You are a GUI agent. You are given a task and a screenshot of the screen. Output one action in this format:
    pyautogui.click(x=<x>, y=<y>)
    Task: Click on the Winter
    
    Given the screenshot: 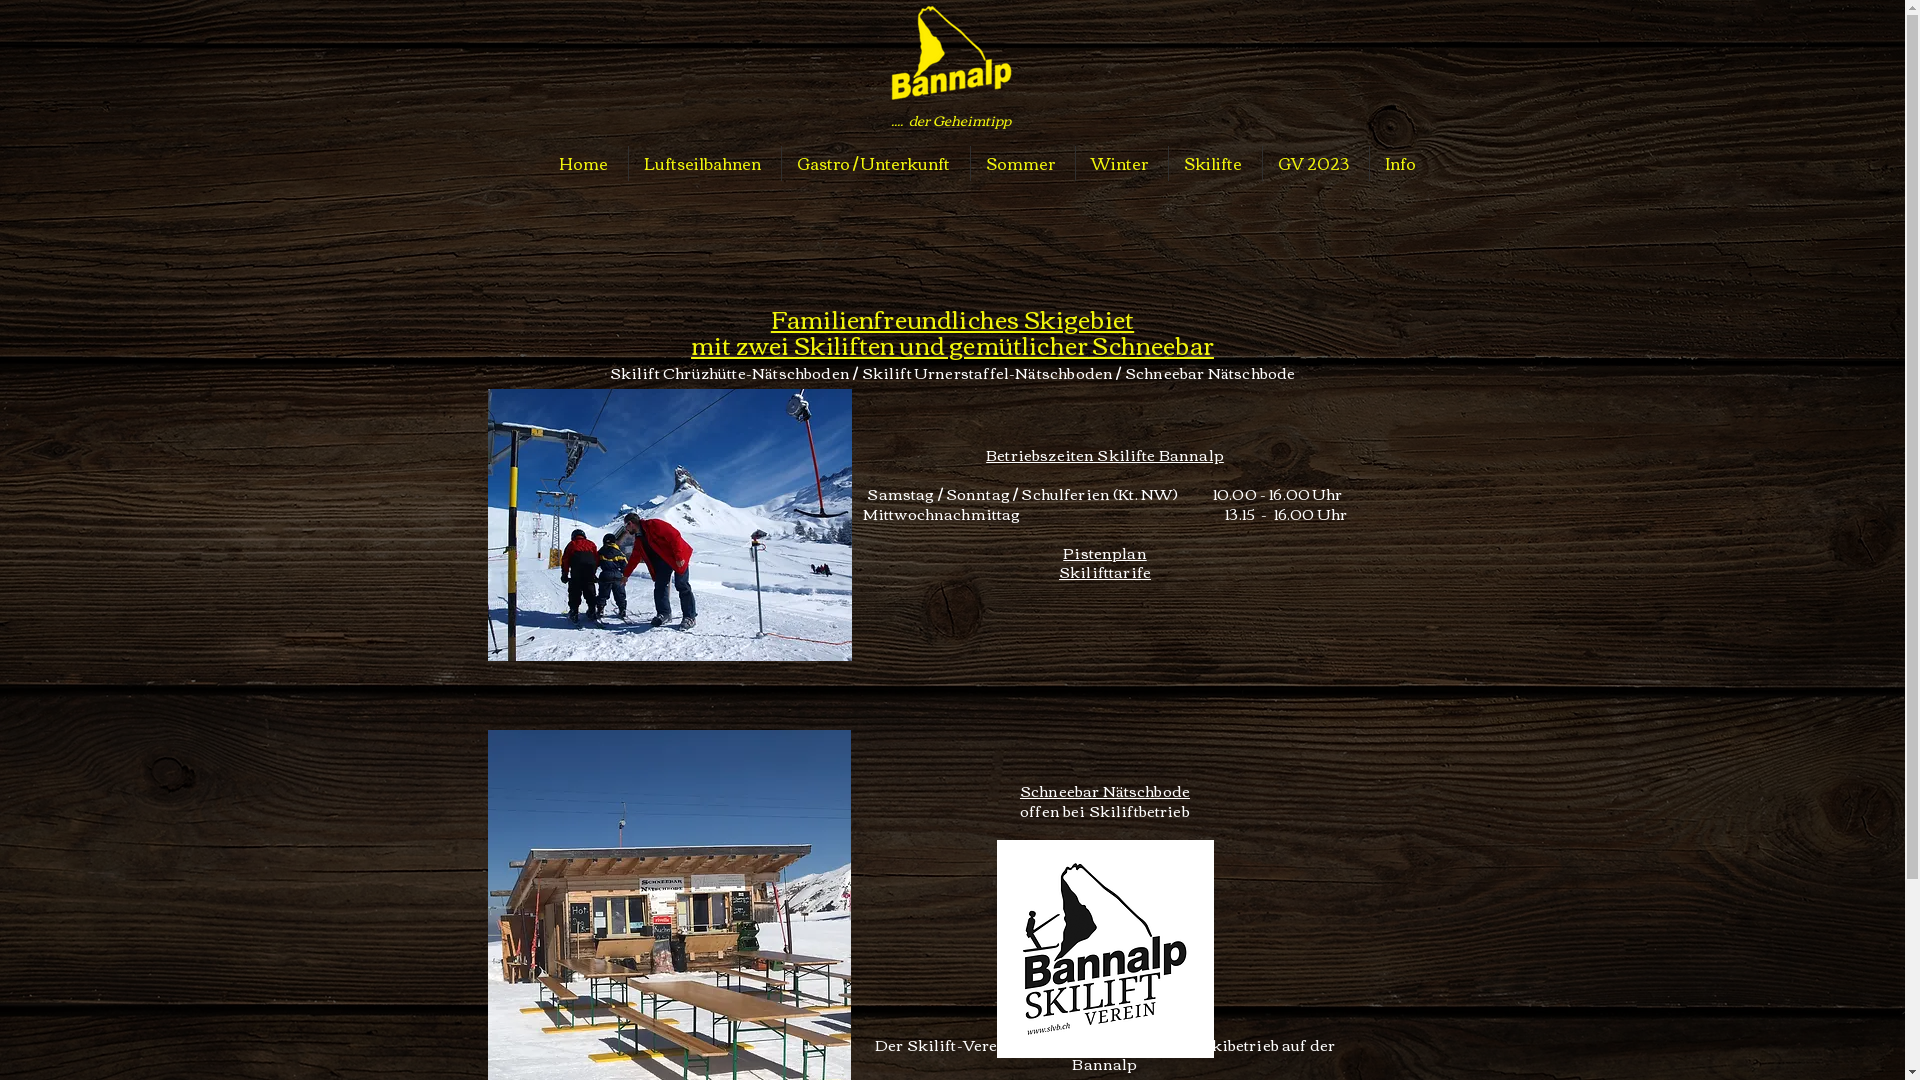 What is the action you would take?
    pyautogui.click(x=1122, y=164)
    